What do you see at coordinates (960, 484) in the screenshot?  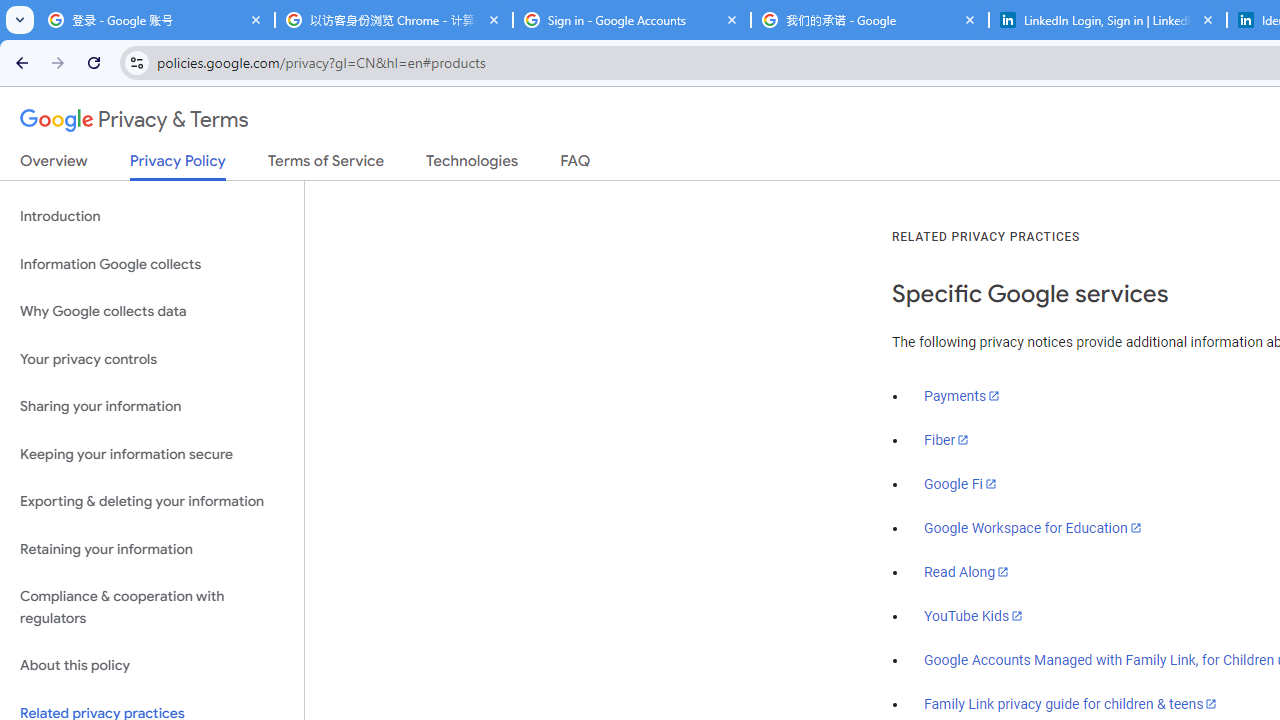 I see `Google Fi` at bounding box center [960, 484].